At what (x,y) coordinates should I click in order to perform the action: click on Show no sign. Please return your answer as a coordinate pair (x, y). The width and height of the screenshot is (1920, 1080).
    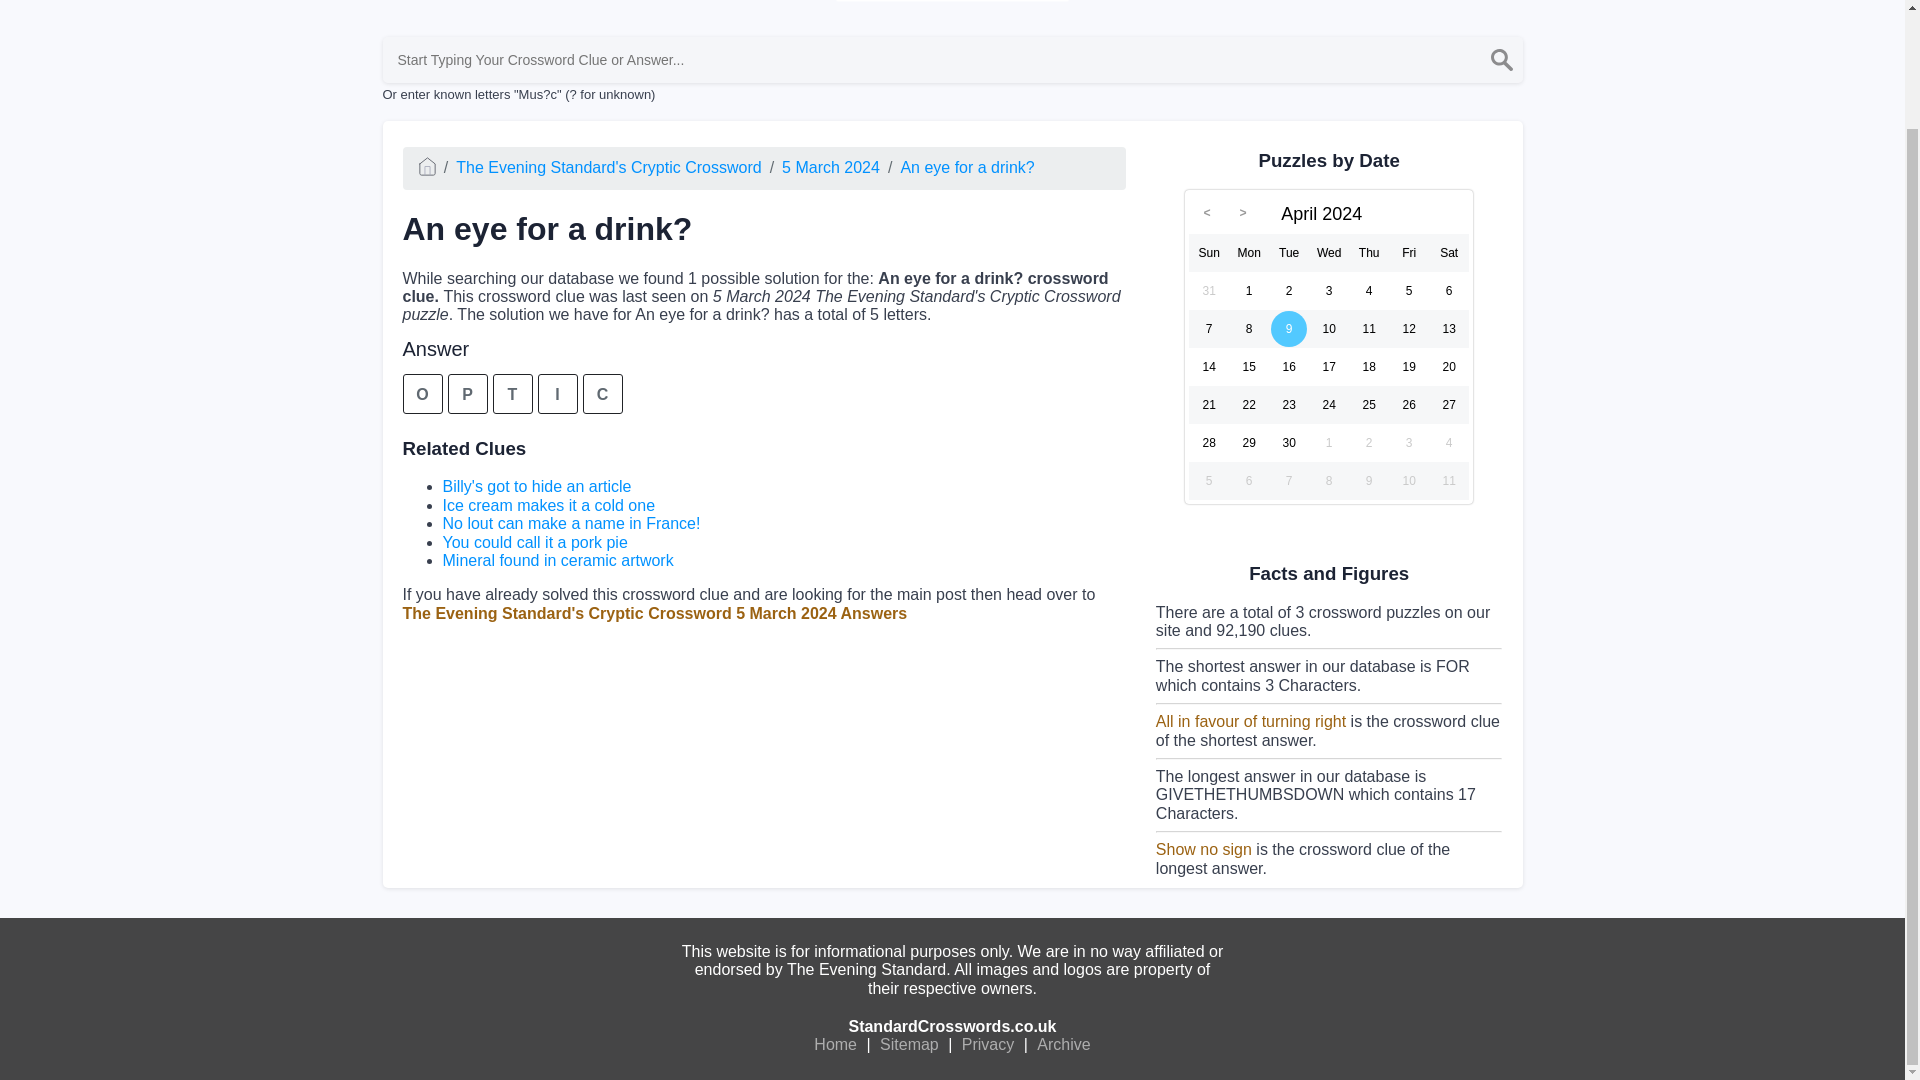
    Looking at the image, I should click on (1203, 849).